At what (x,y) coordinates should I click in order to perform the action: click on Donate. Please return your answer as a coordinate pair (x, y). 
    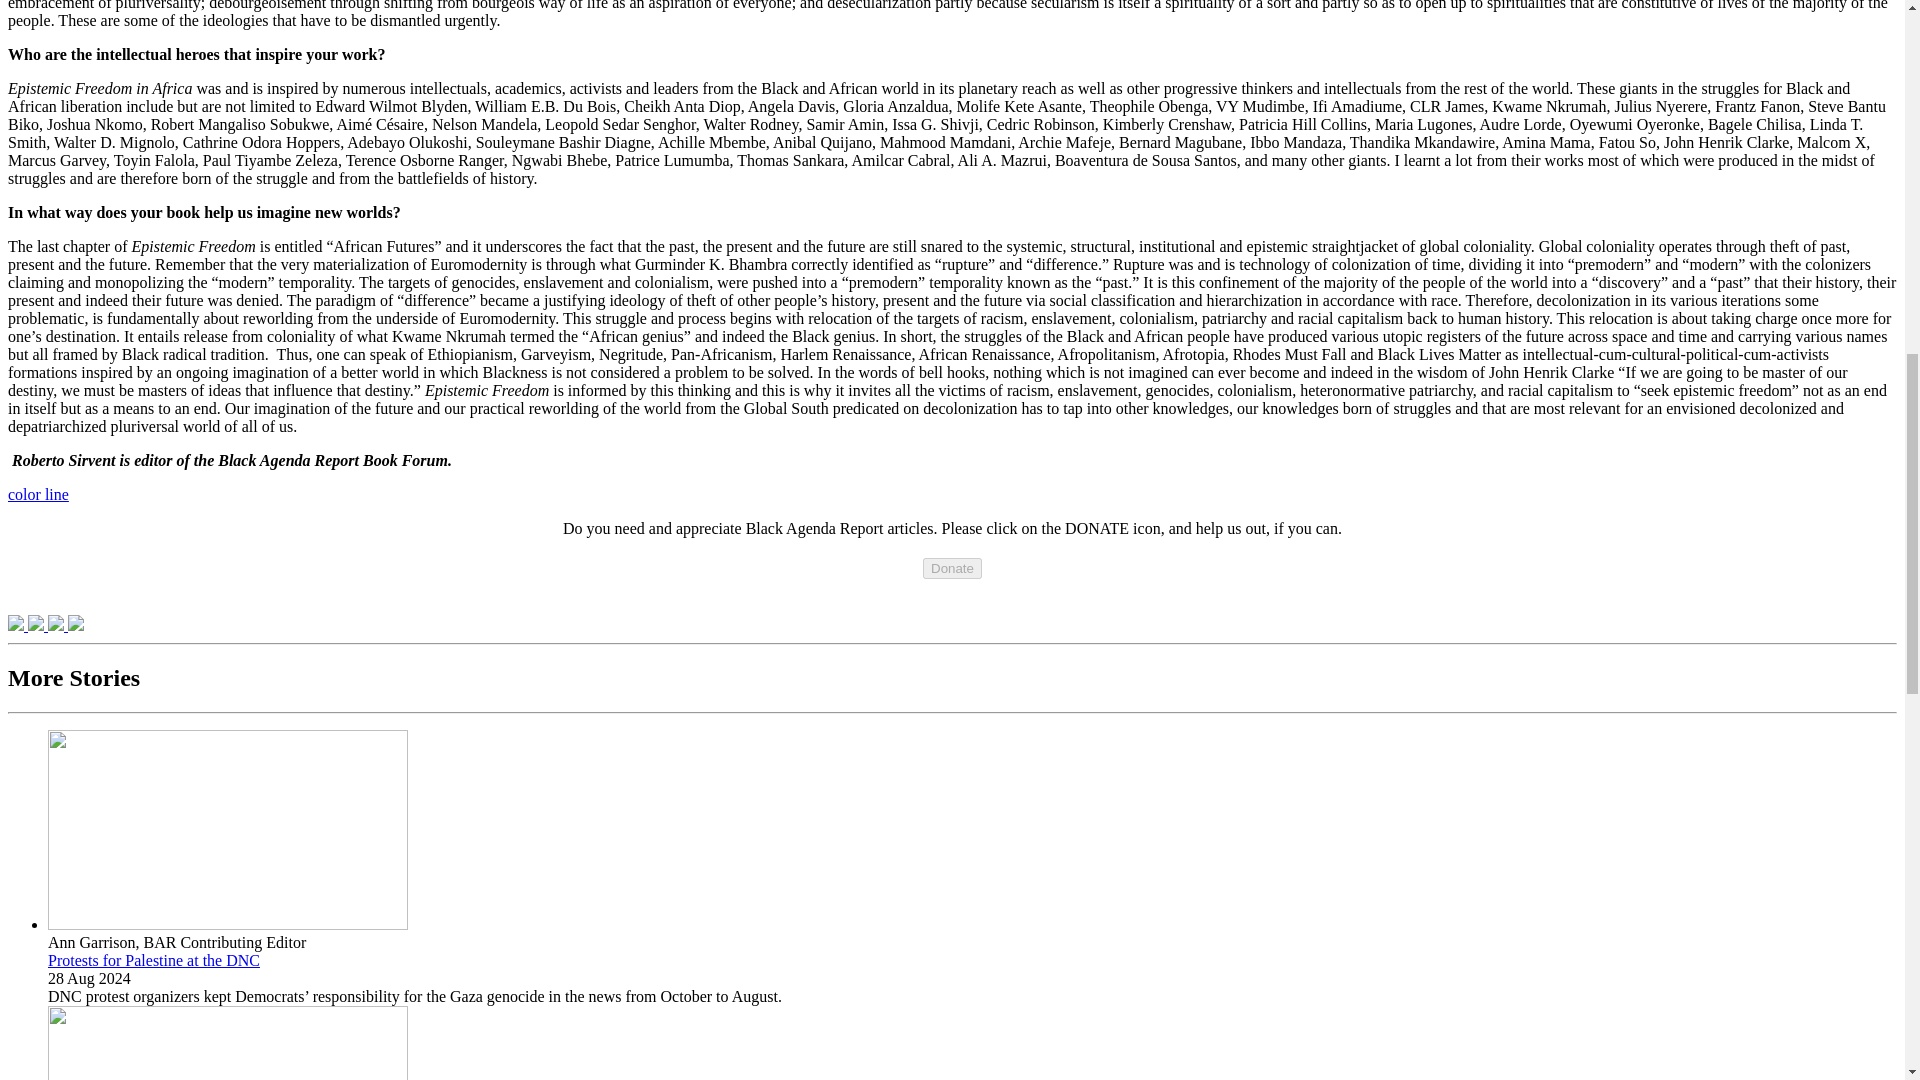
    Looking at the image, I should click on (952, 568).